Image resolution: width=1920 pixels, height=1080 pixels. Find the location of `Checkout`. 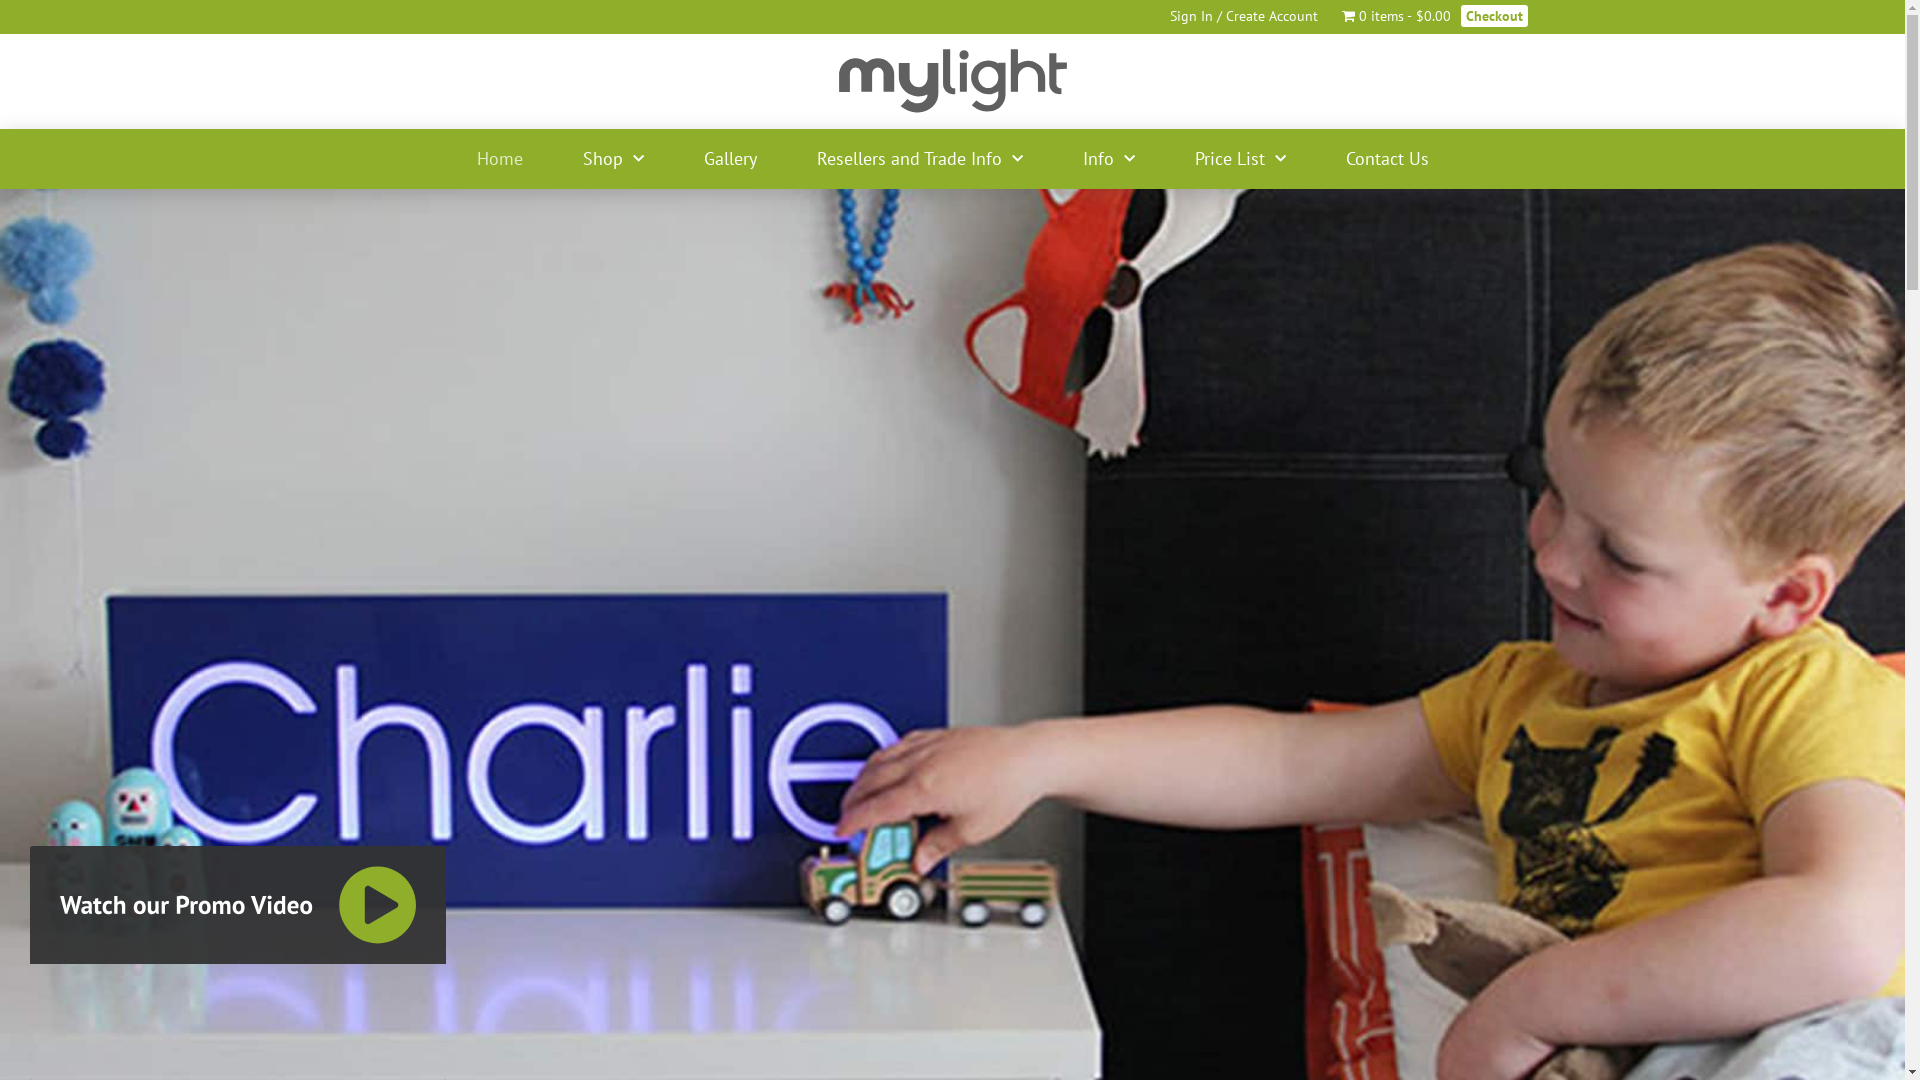

Checkout is located at coordinates (1494, 16).